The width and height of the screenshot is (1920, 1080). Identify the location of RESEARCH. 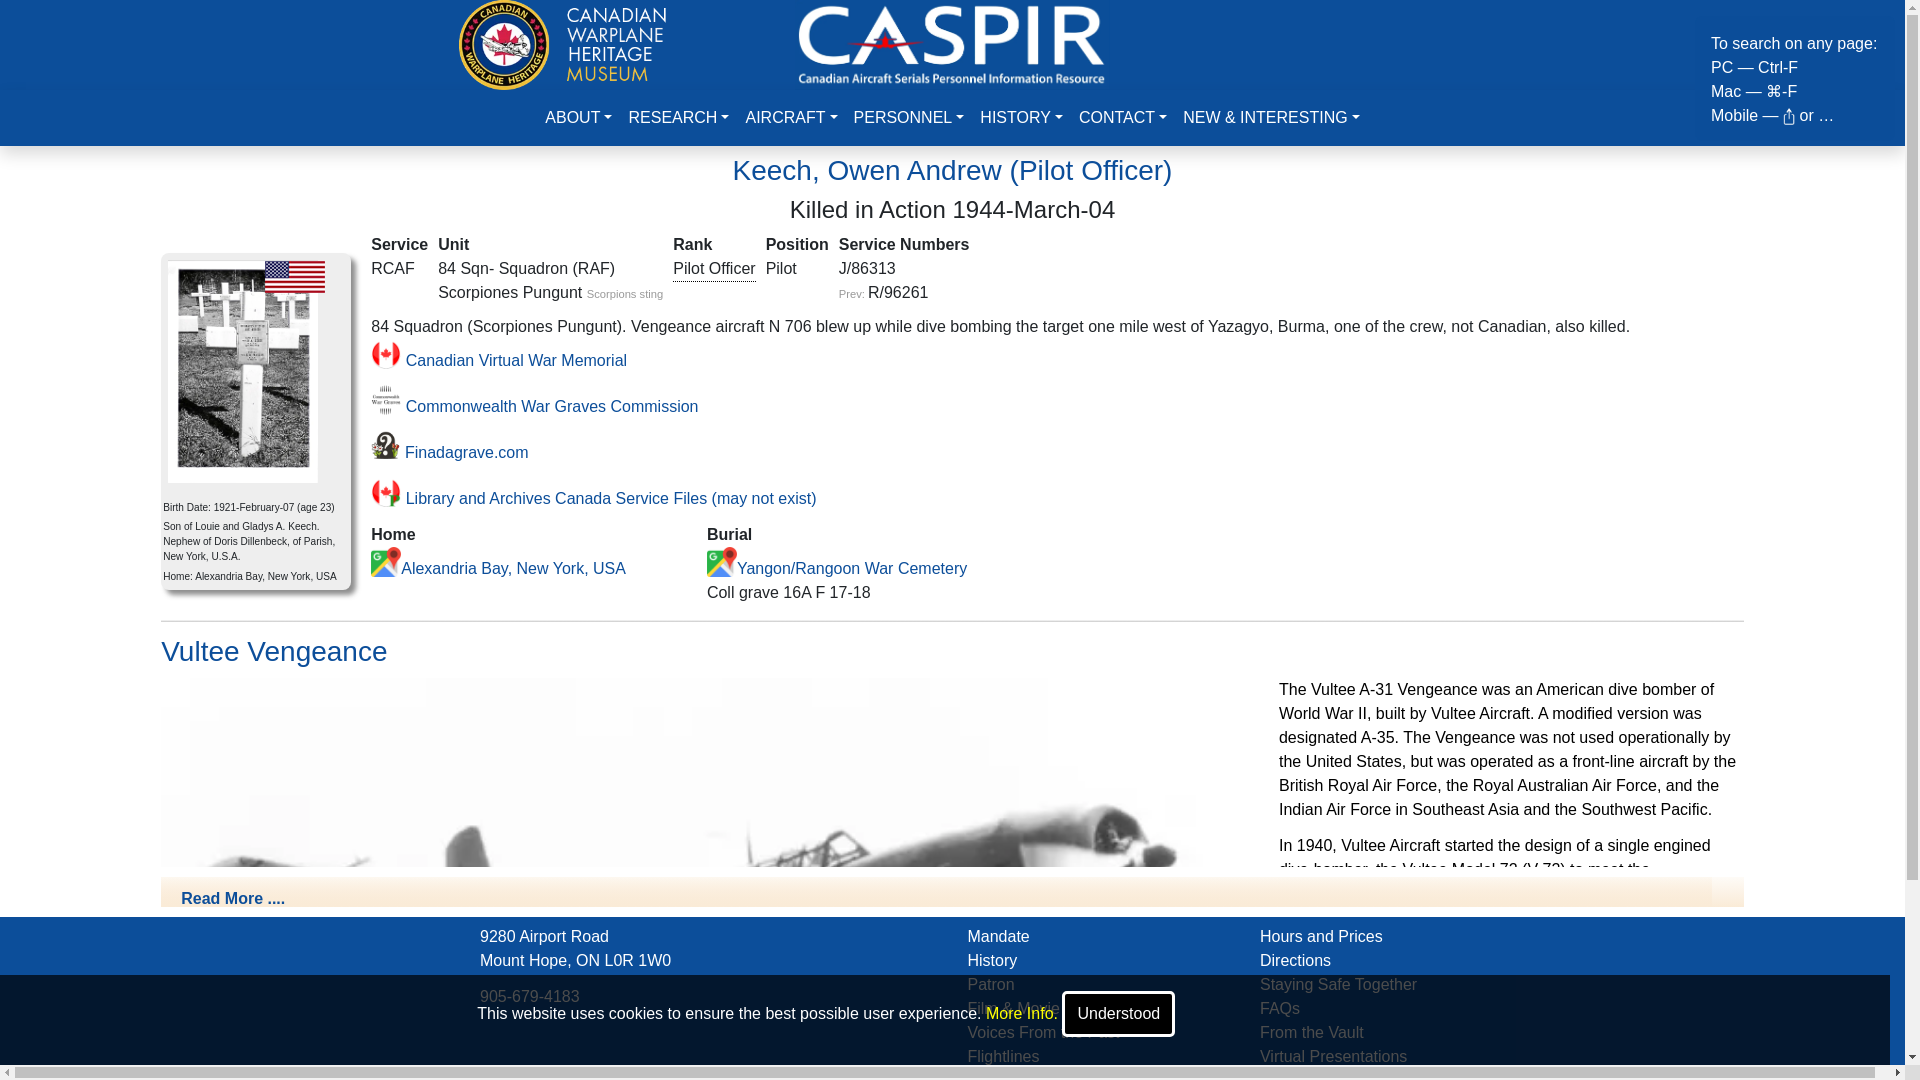
(678, 118).